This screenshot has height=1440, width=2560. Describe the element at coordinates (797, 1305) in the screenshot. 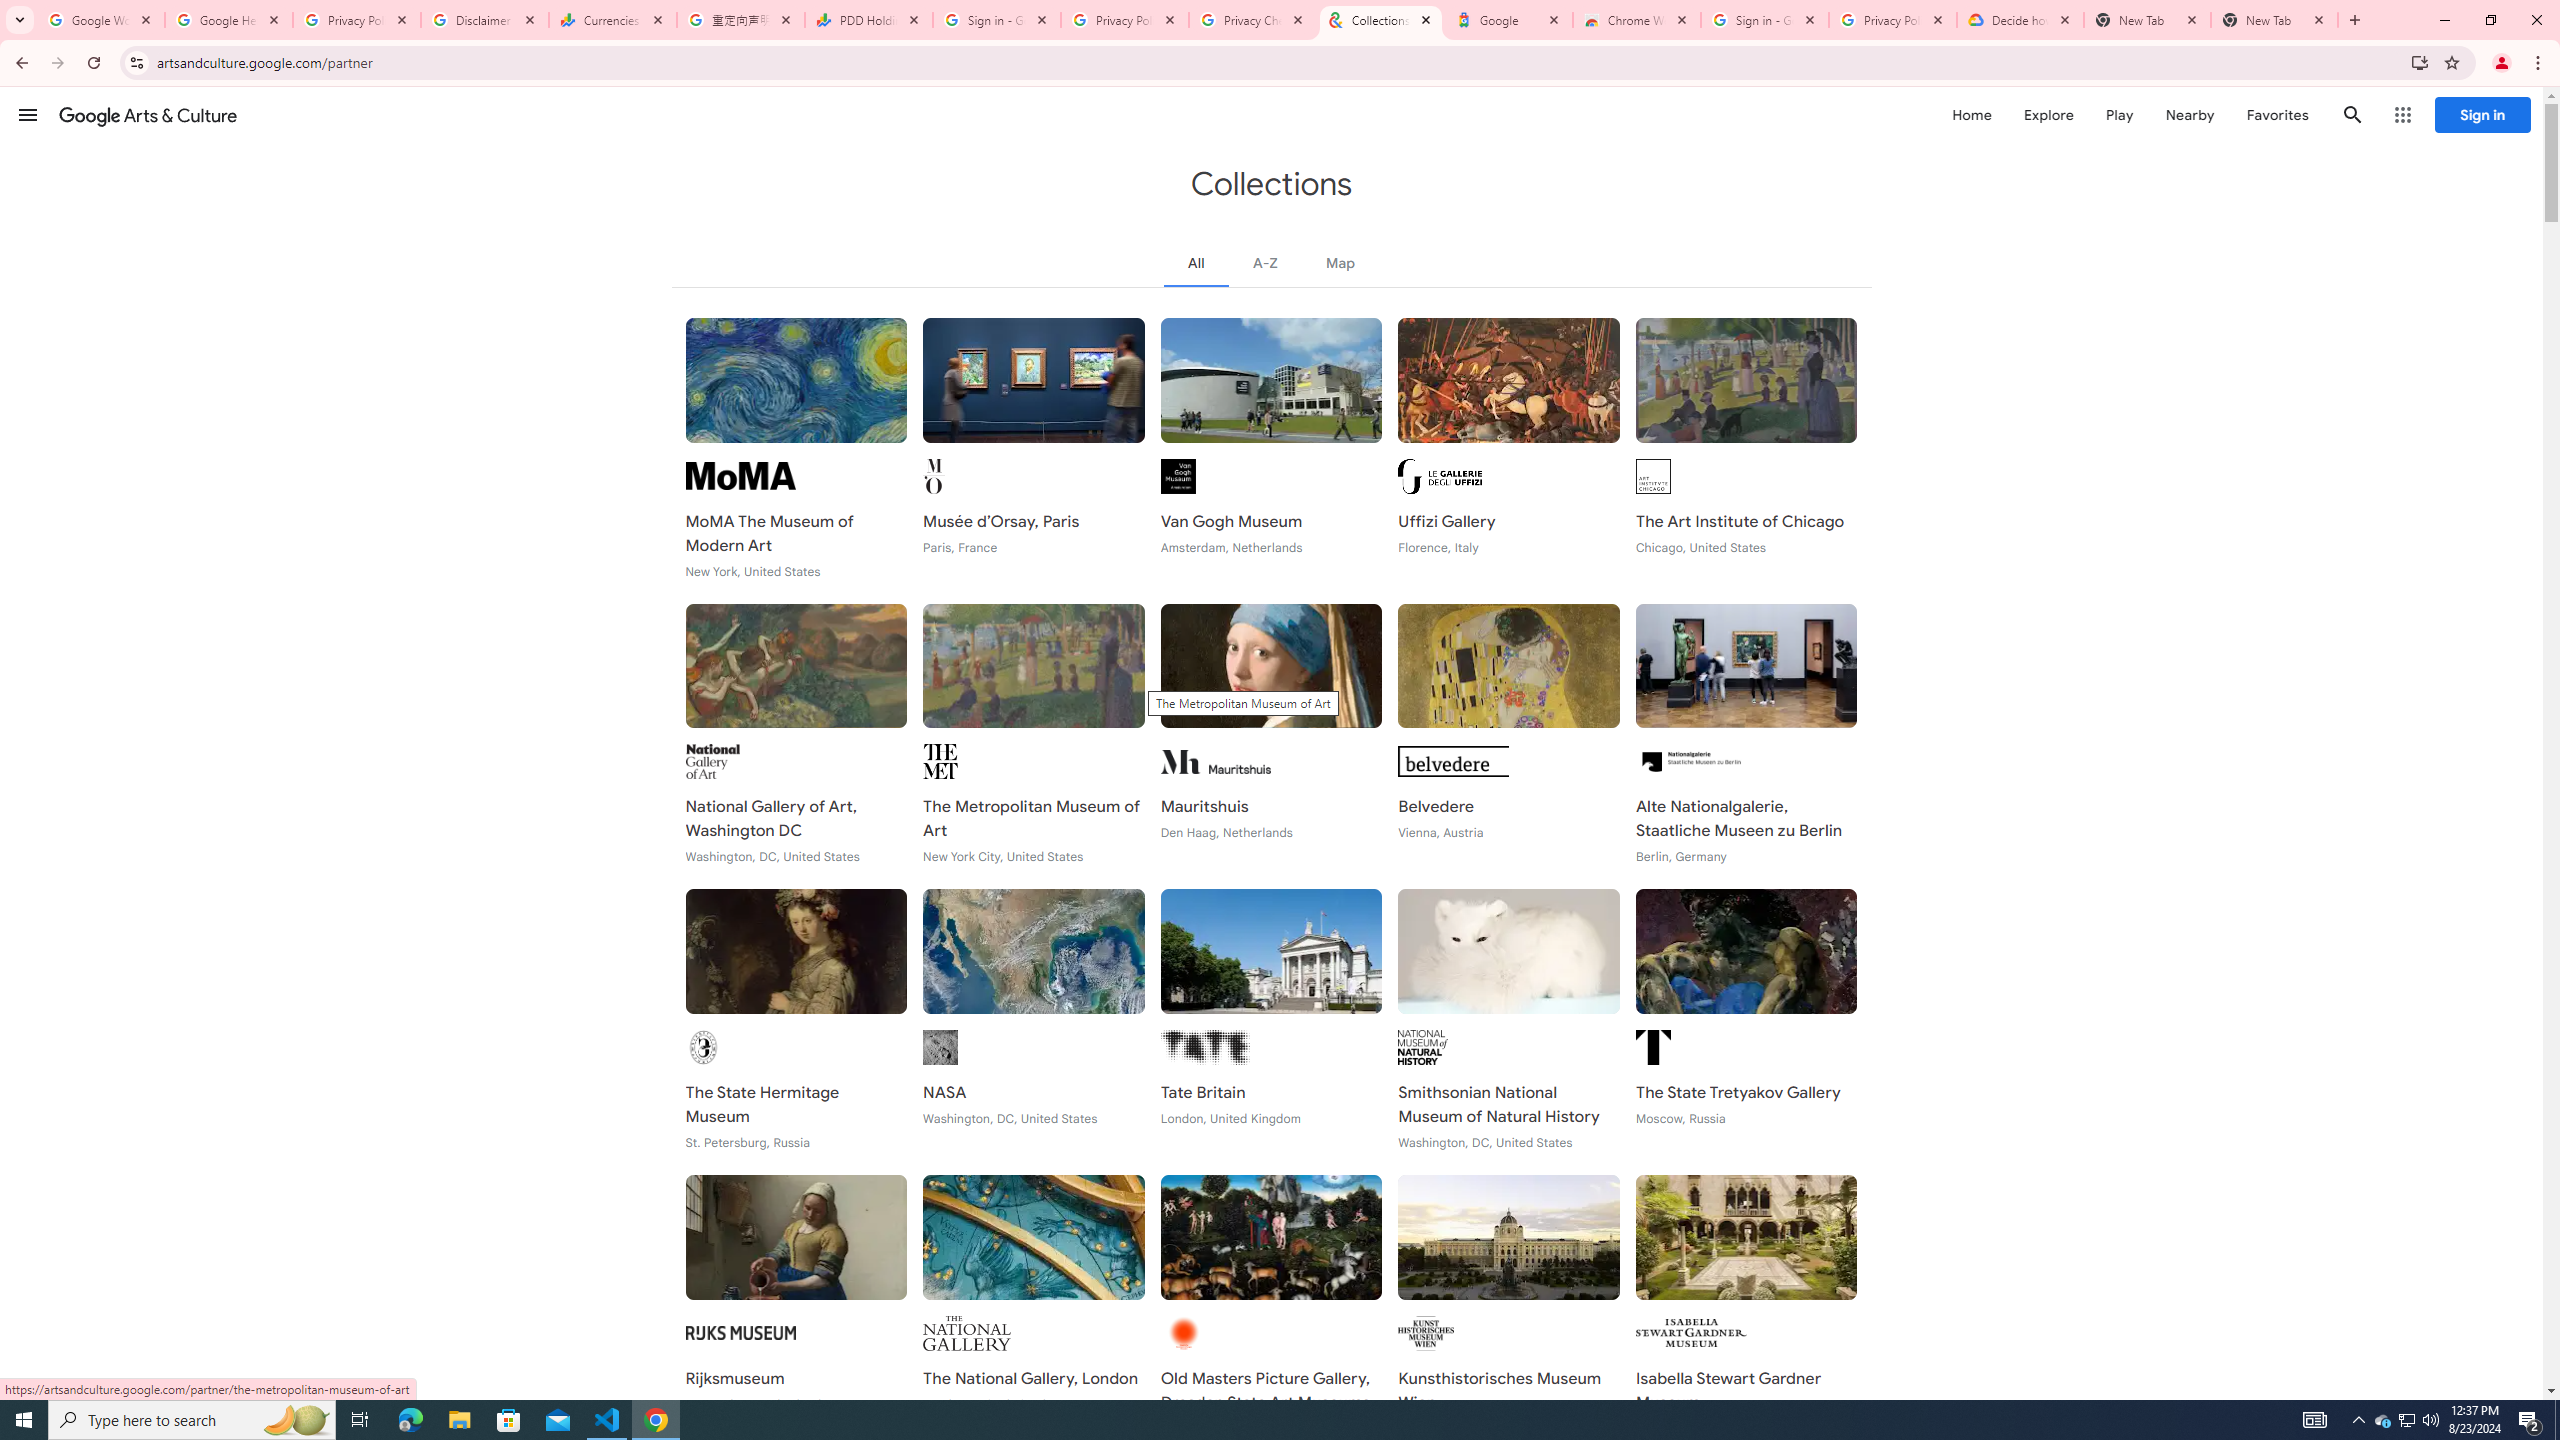

I see `Rijksmuseum Amsterdam, Netherlands` at that location.